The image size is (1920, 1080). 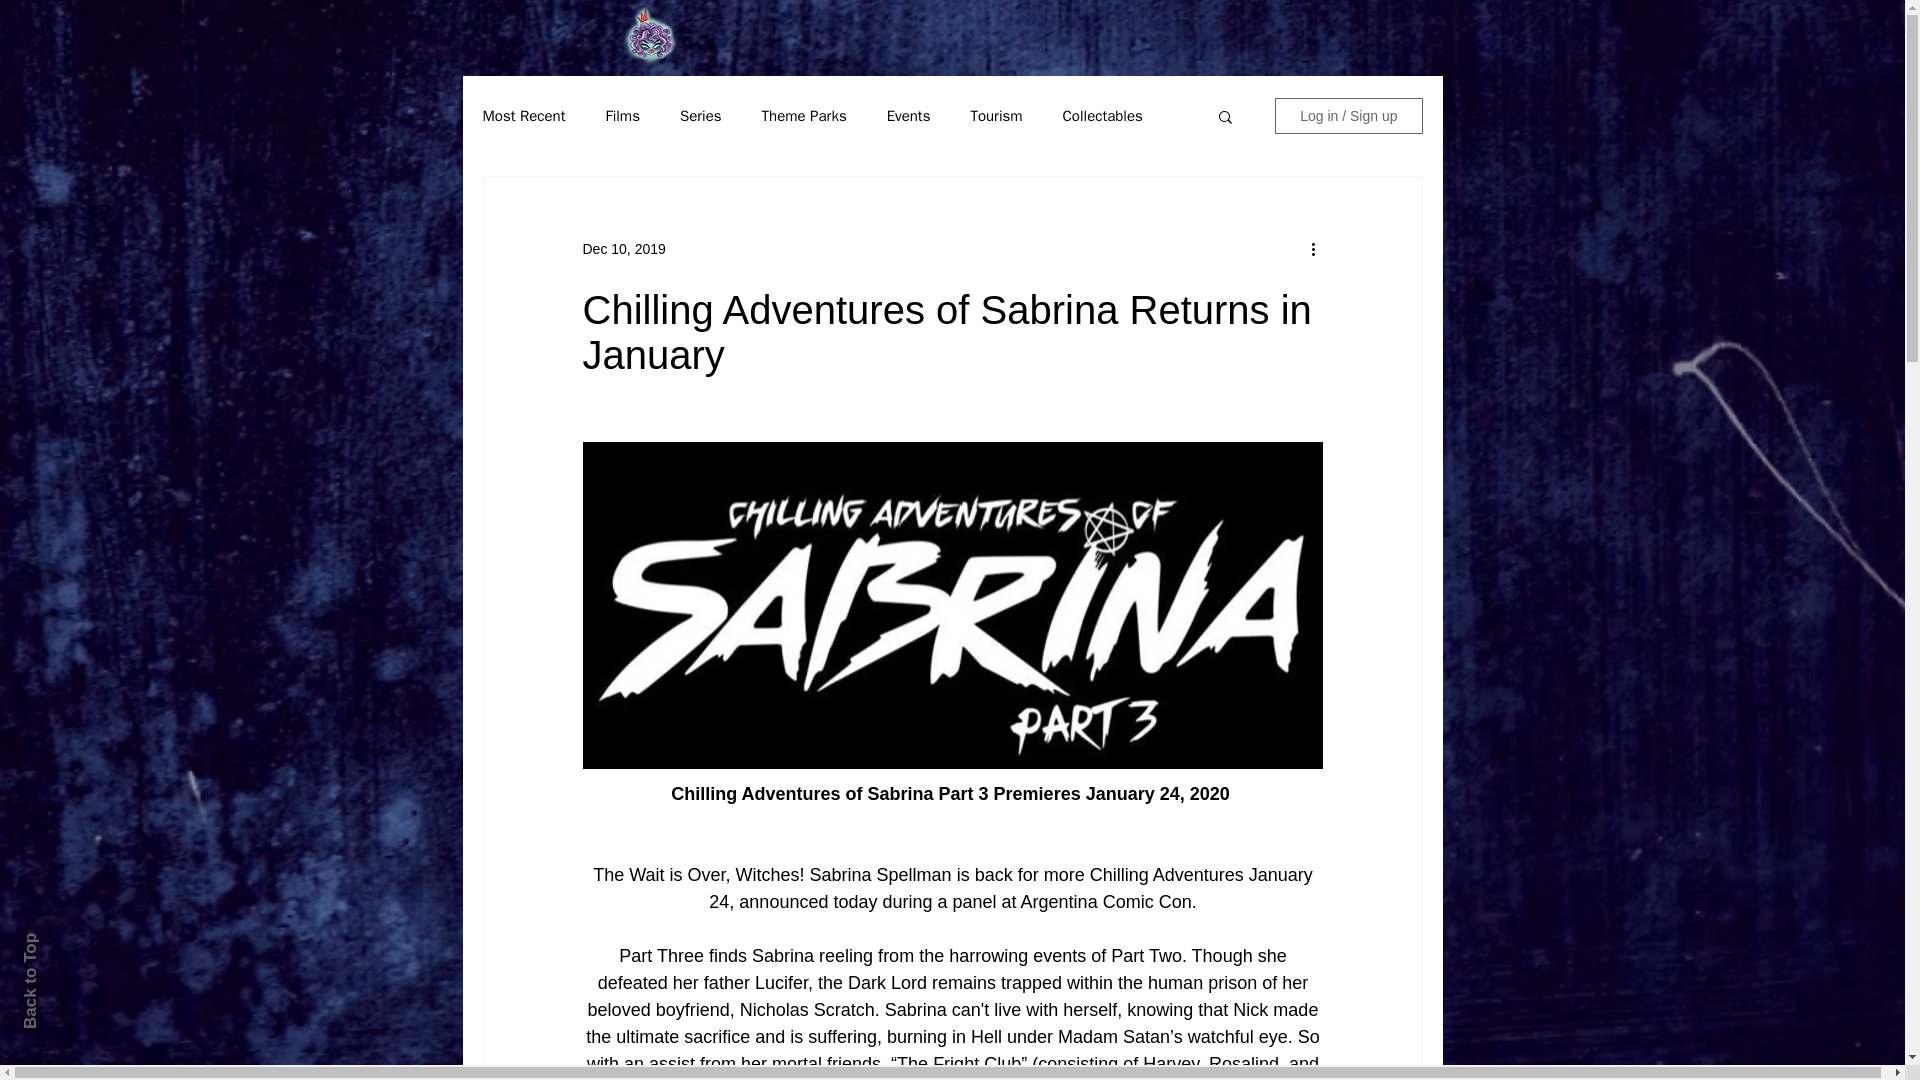 I want to click on Films, so click(x=622, y=115).